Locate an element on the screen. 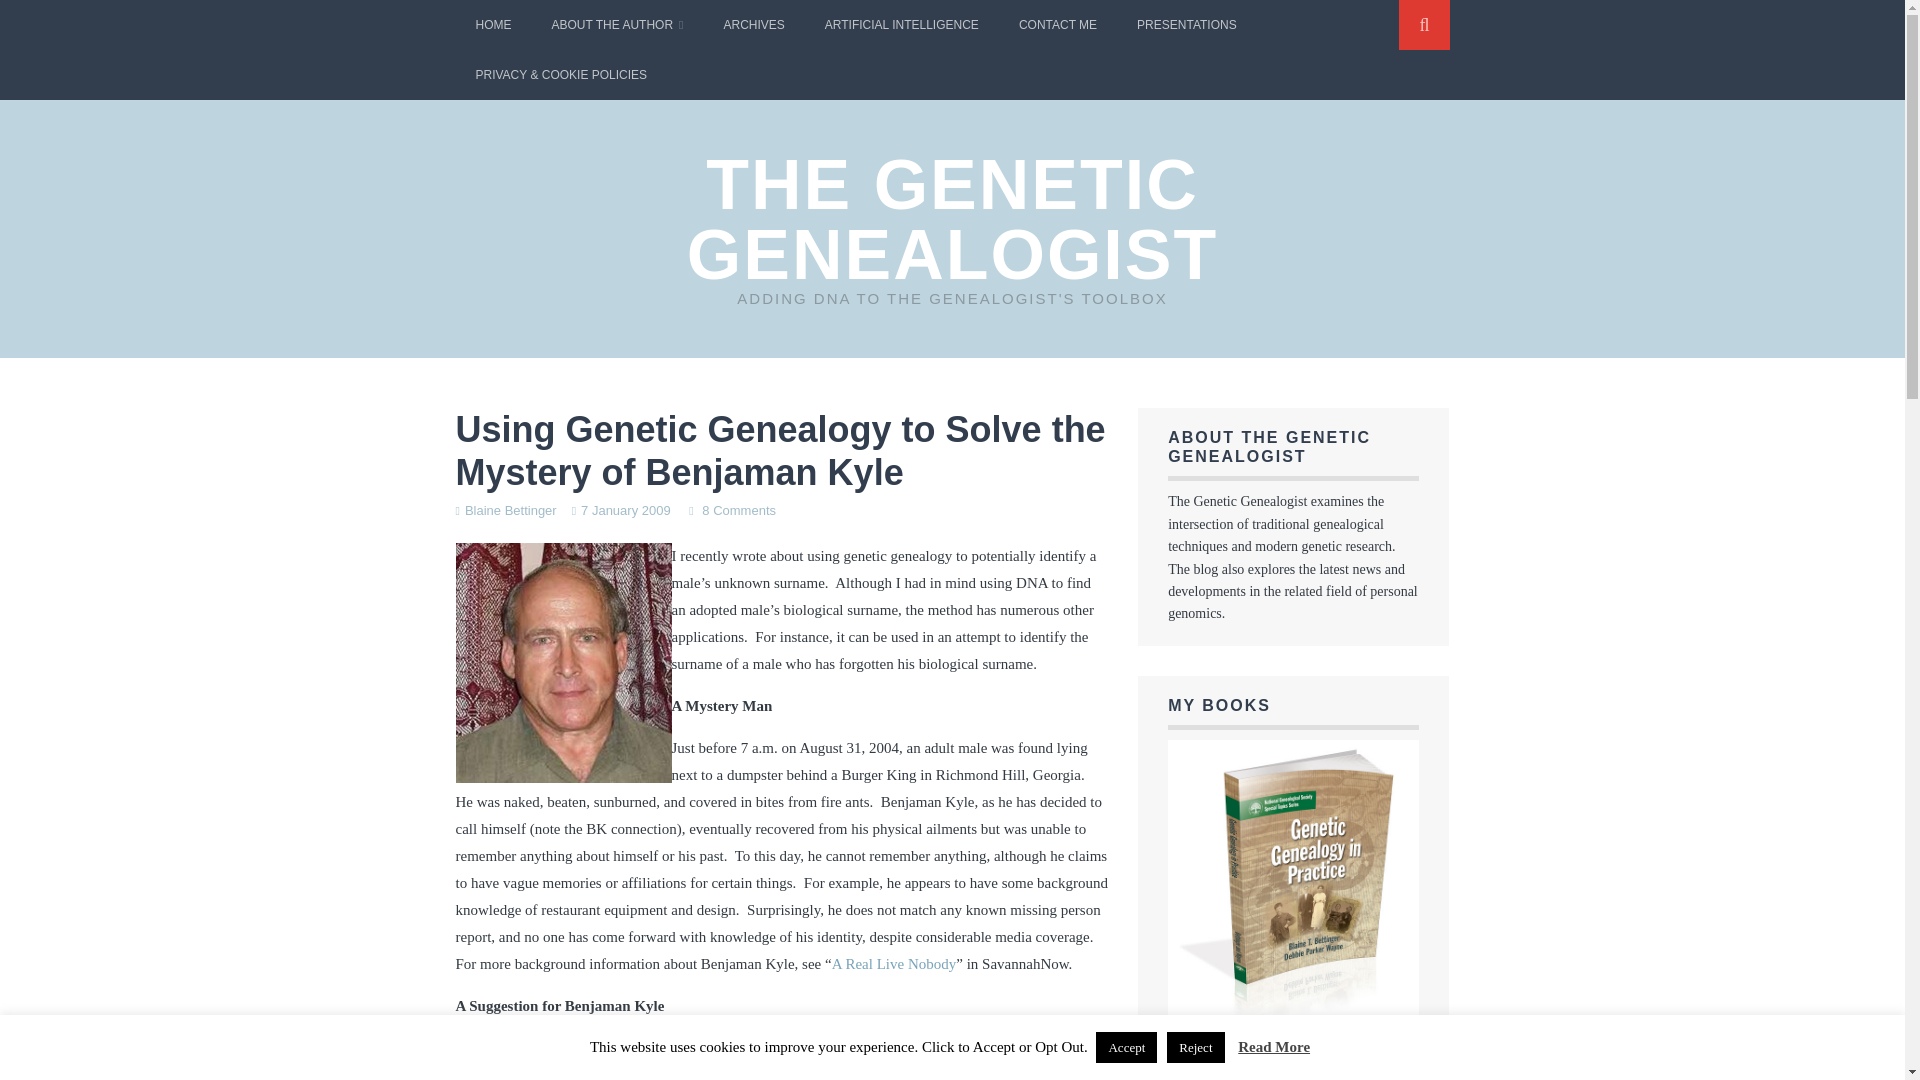  A Real Live Nobody is located at coordinates (894, 964).